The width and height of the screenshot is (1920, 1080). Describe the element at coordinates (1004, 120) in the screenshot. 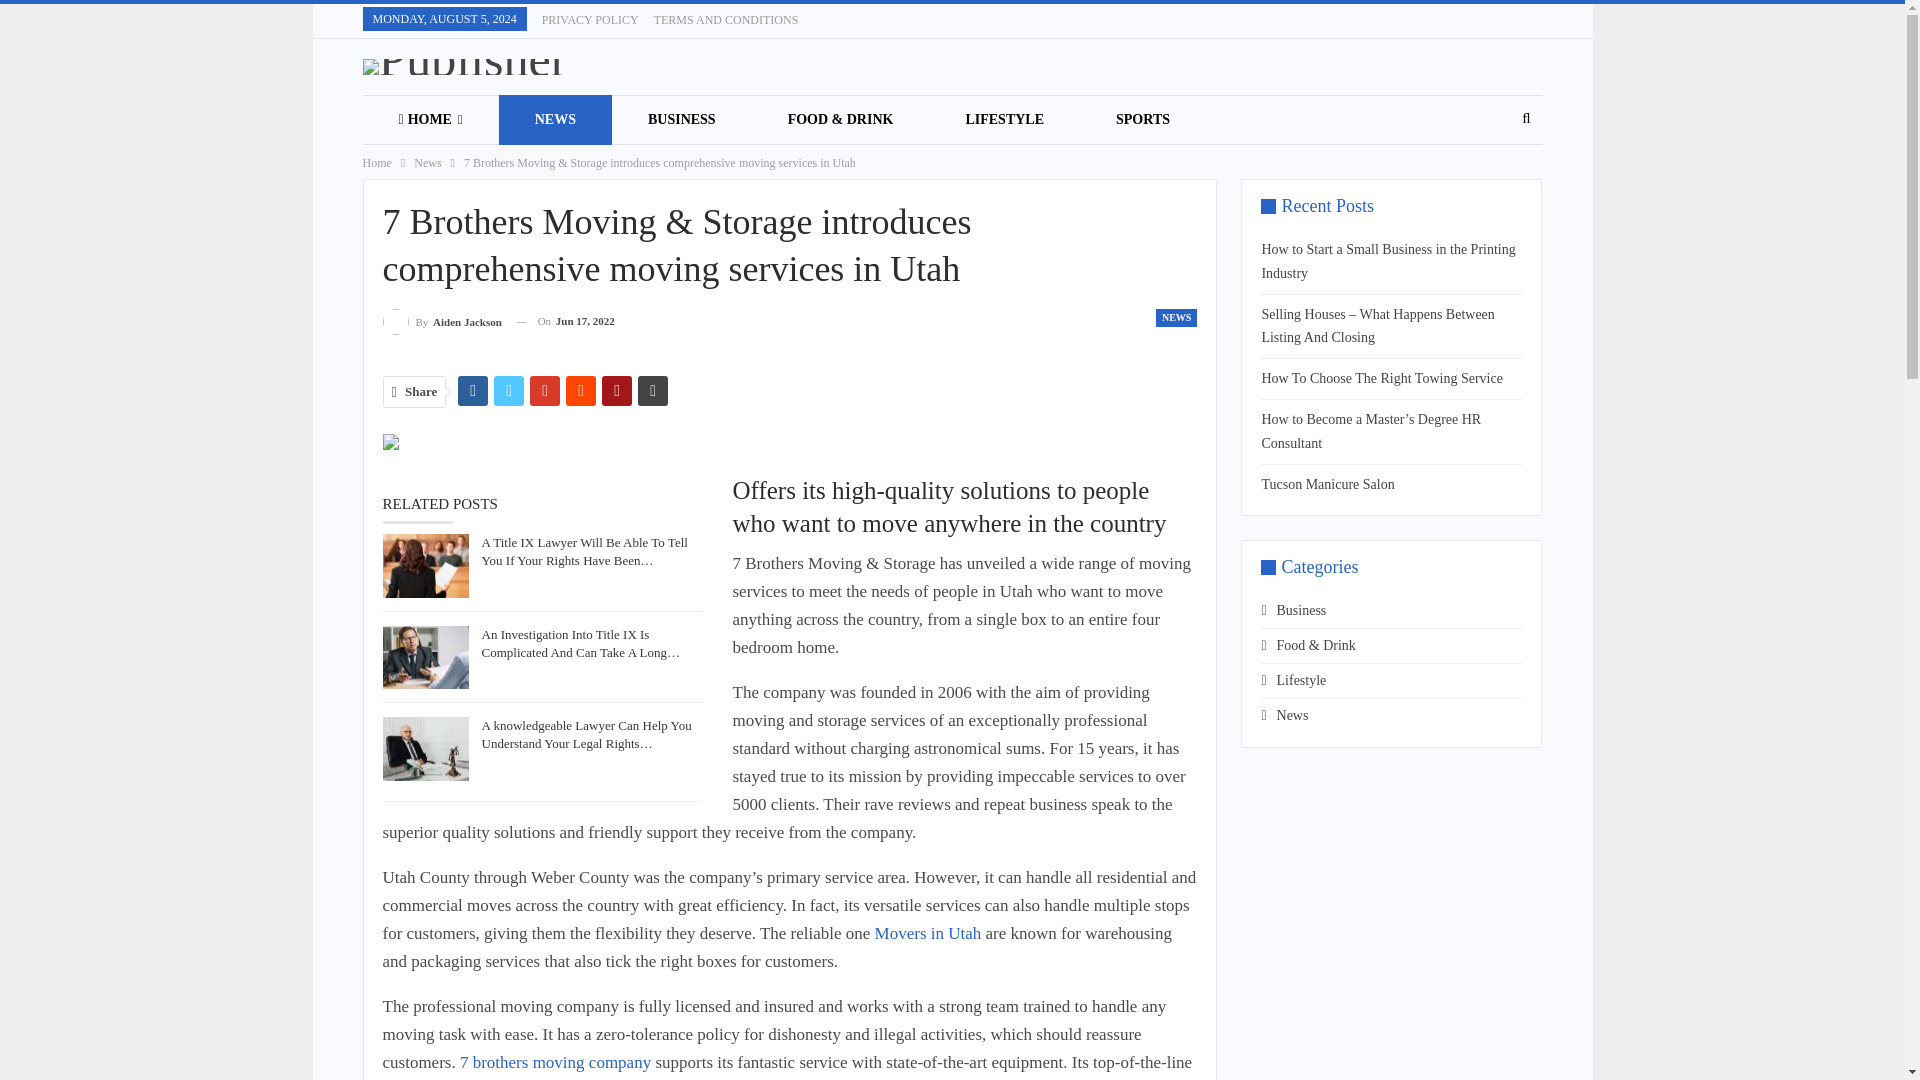

I see `LIFESTYLE` at that location.